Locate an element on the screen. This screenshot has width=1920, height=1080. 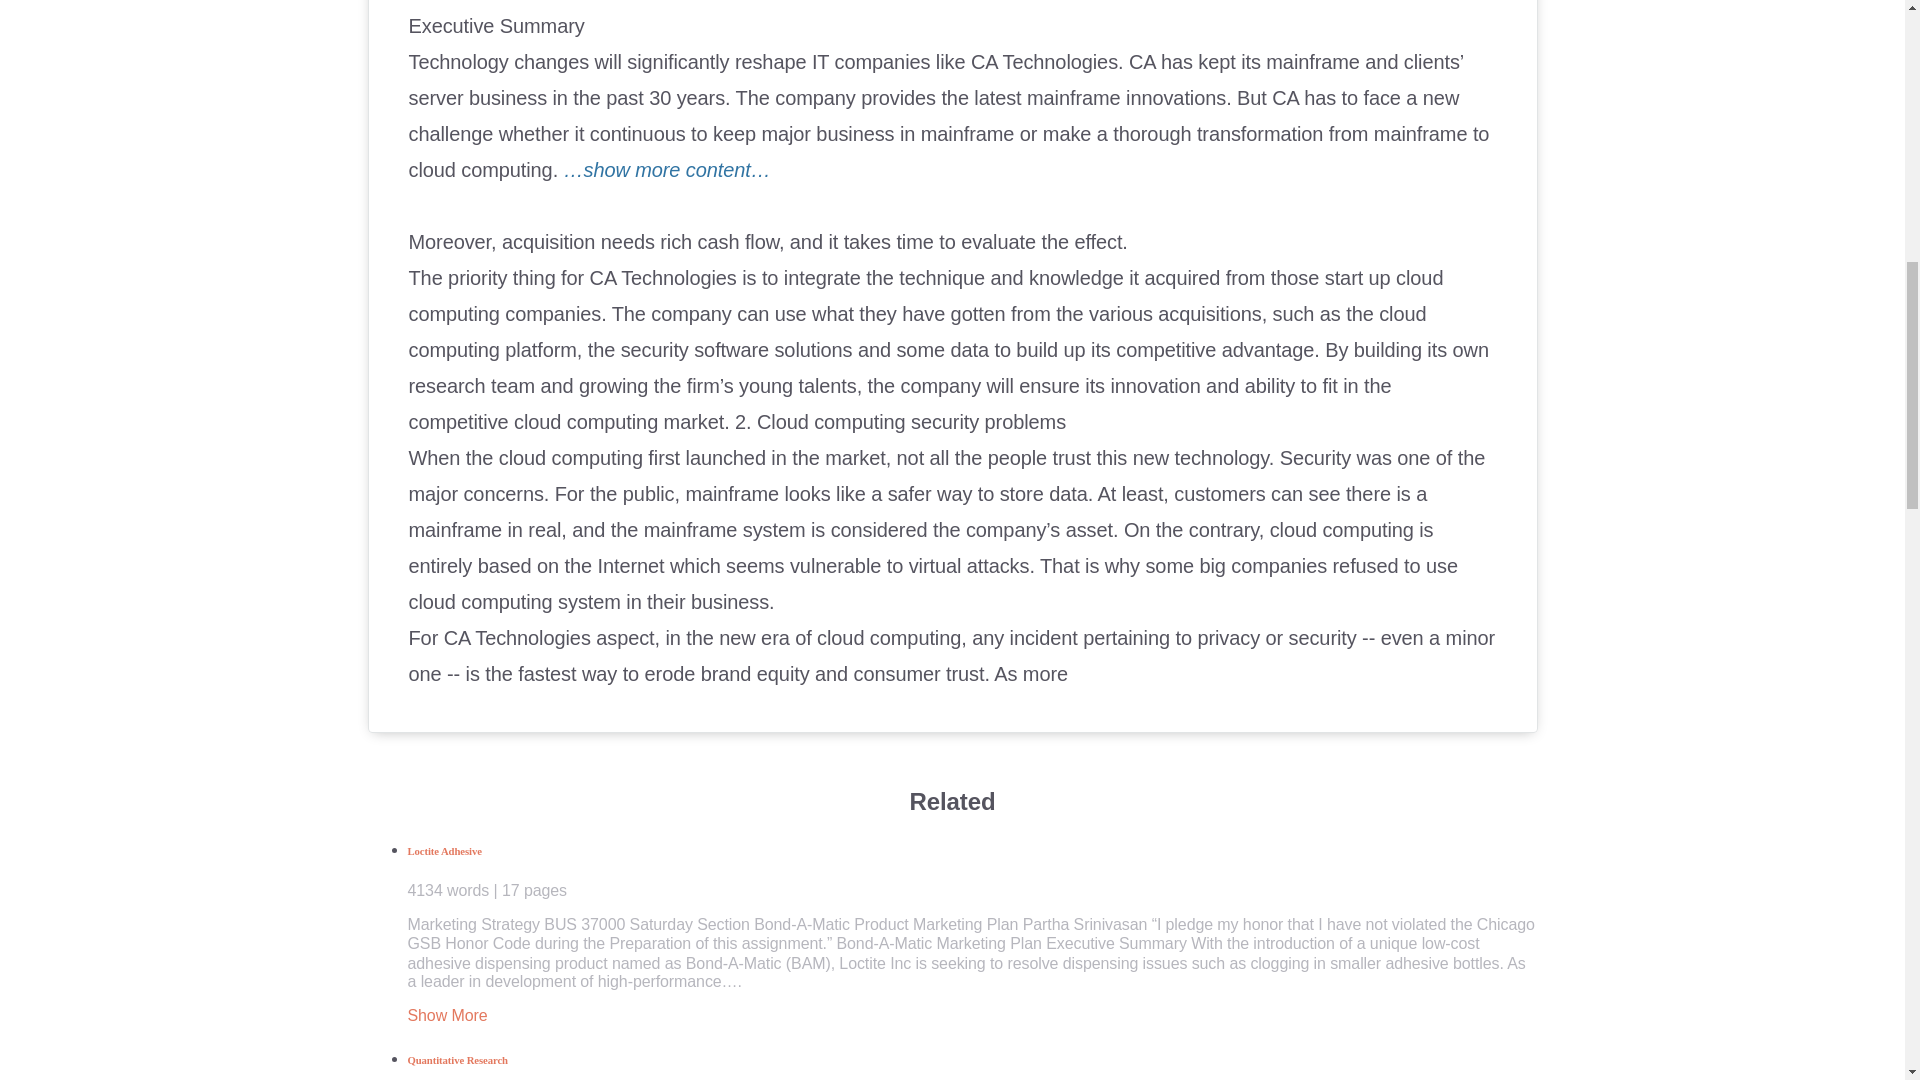
Loctite Adhesive is located at coordinates (972, 871).